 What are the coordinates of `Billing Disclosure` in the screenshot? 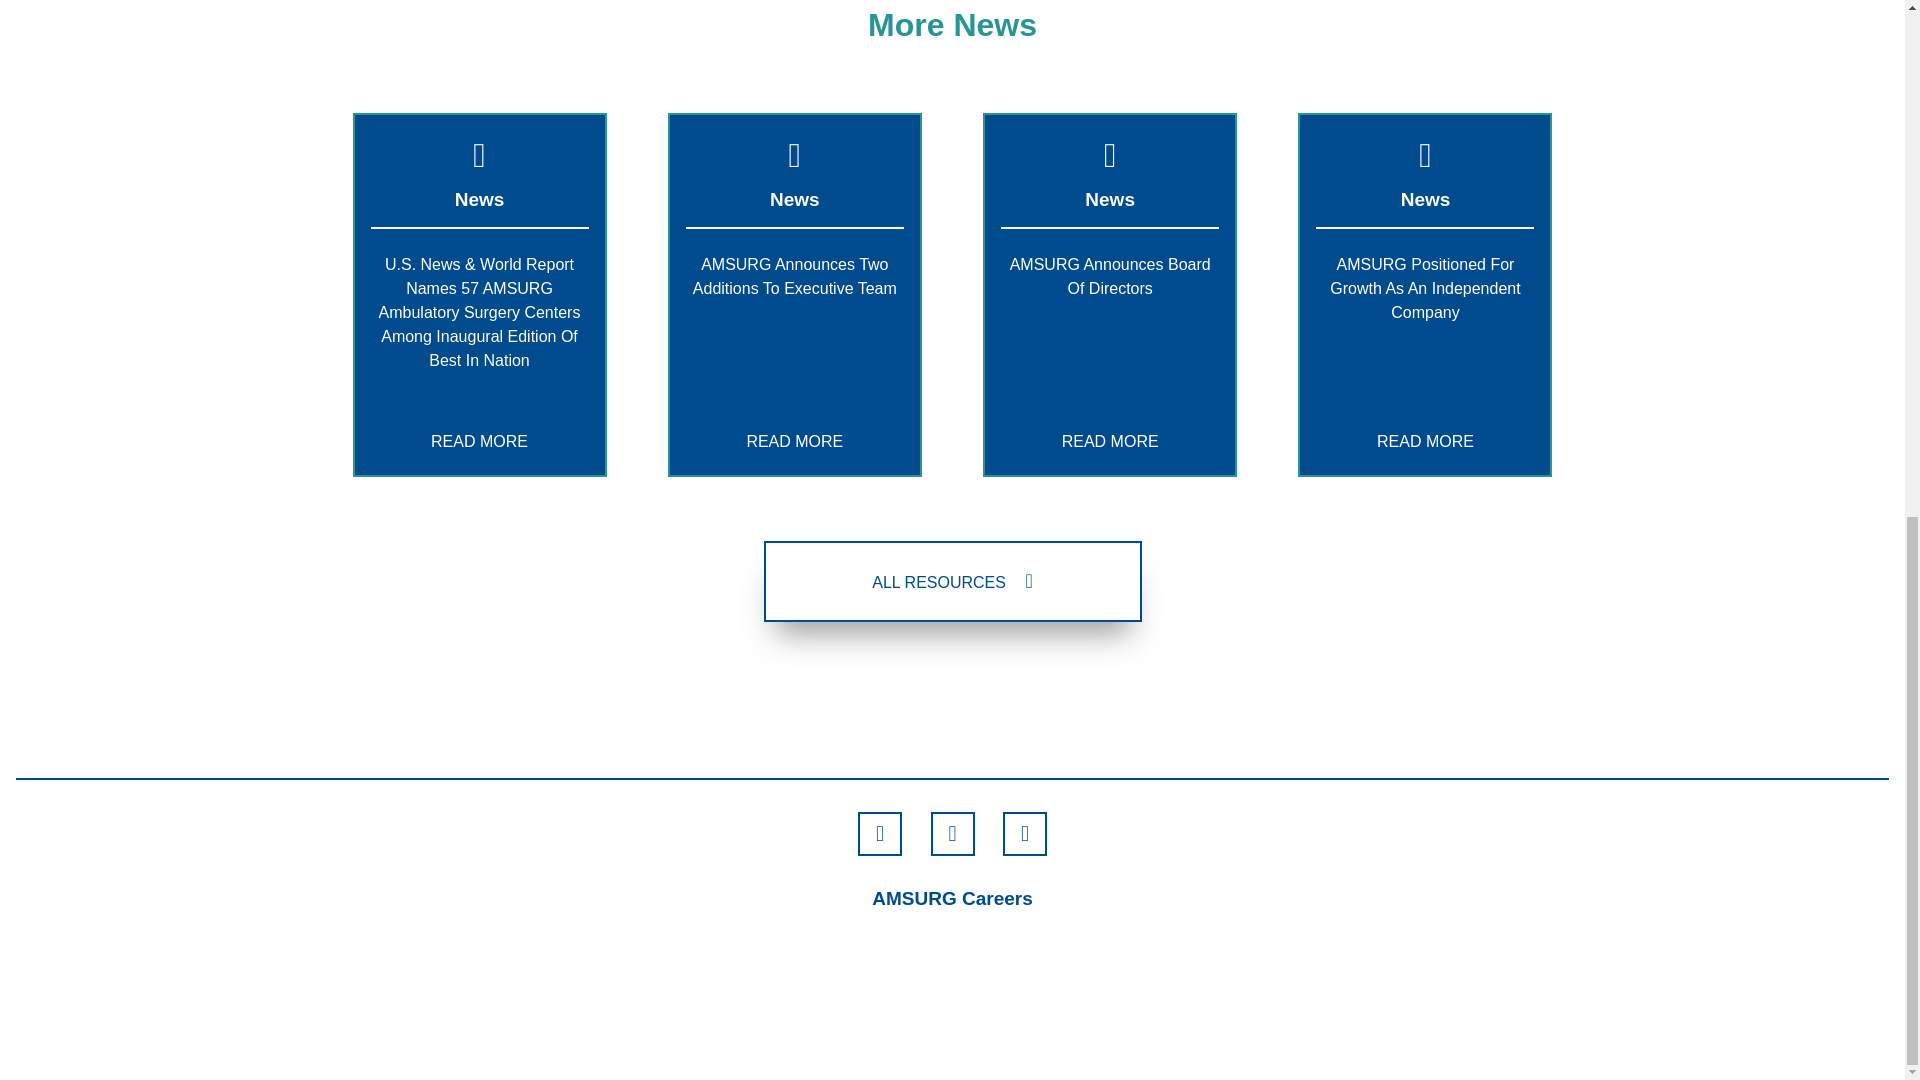 It's located at (1275, 1012).